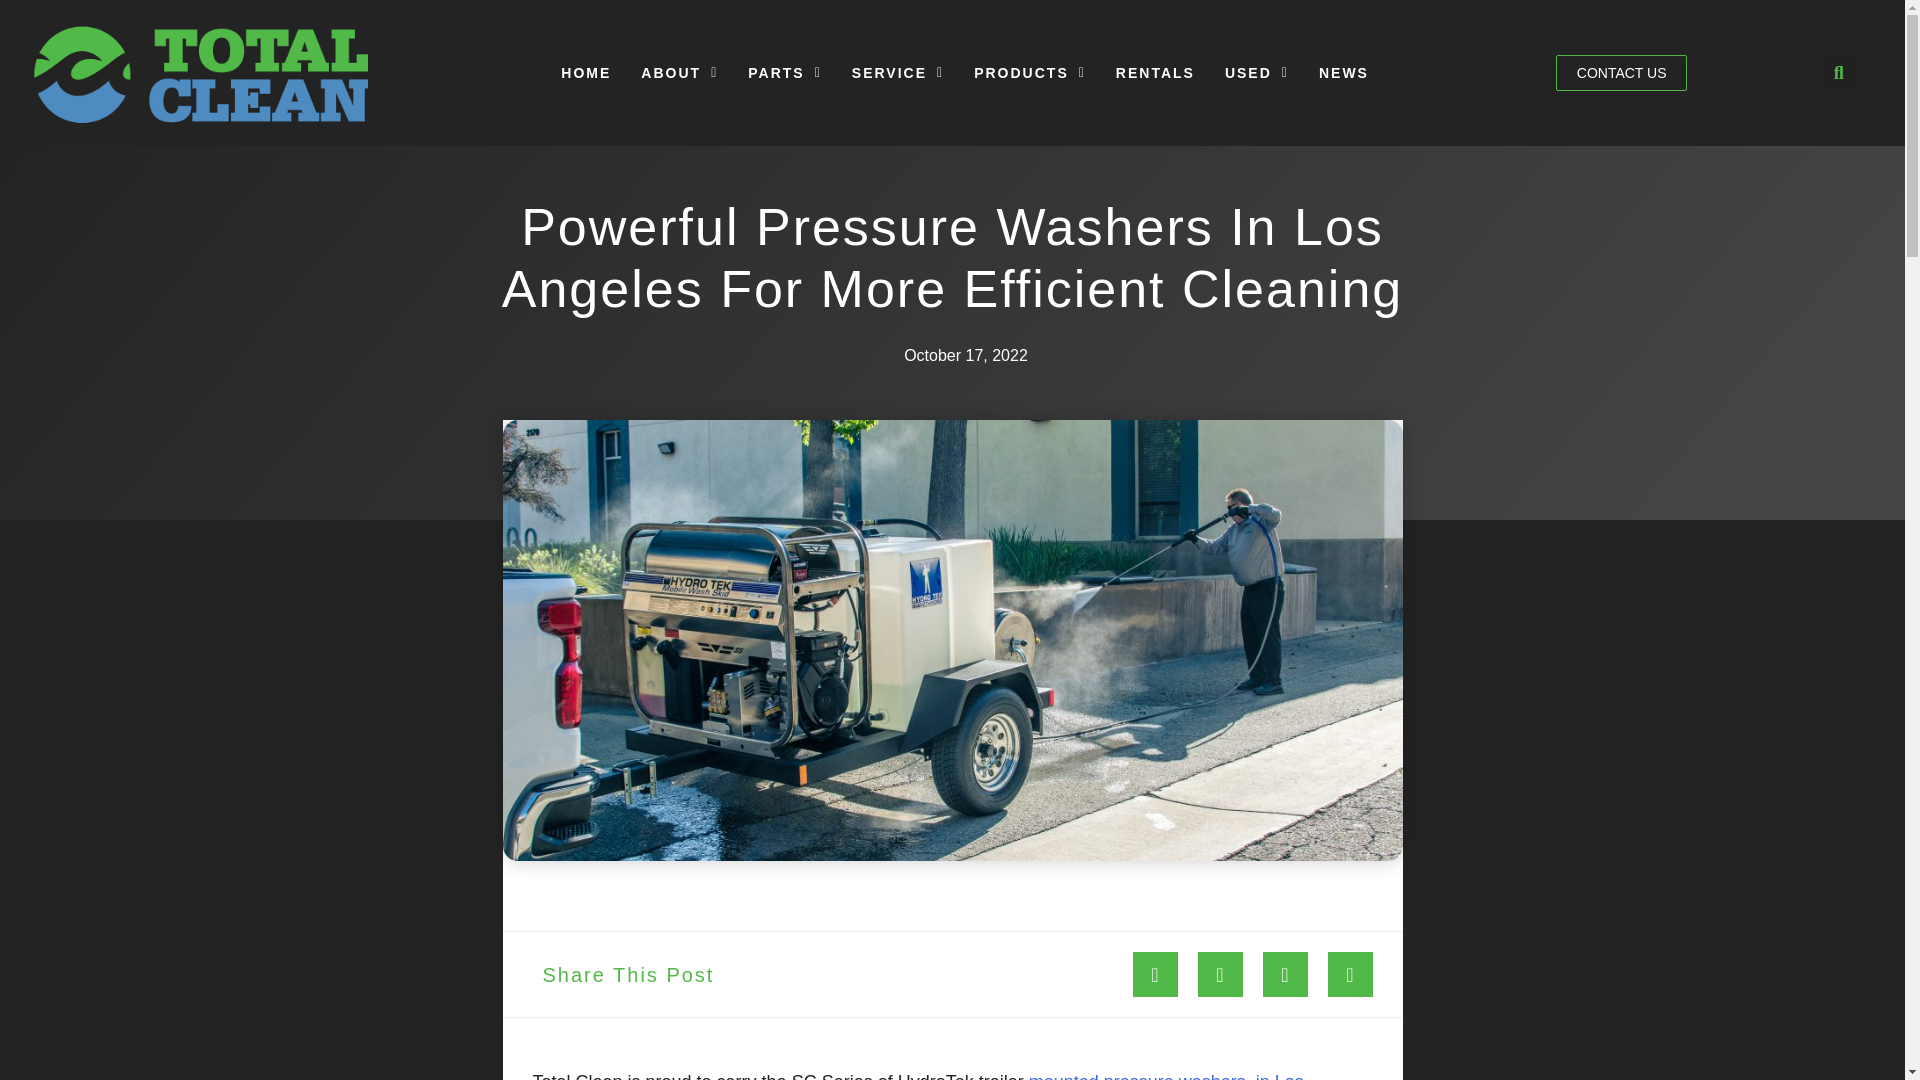  What do you see at coordinates (898, 72) in the screenshot?
I see `SERVICE` at bounding box center [898, 72].